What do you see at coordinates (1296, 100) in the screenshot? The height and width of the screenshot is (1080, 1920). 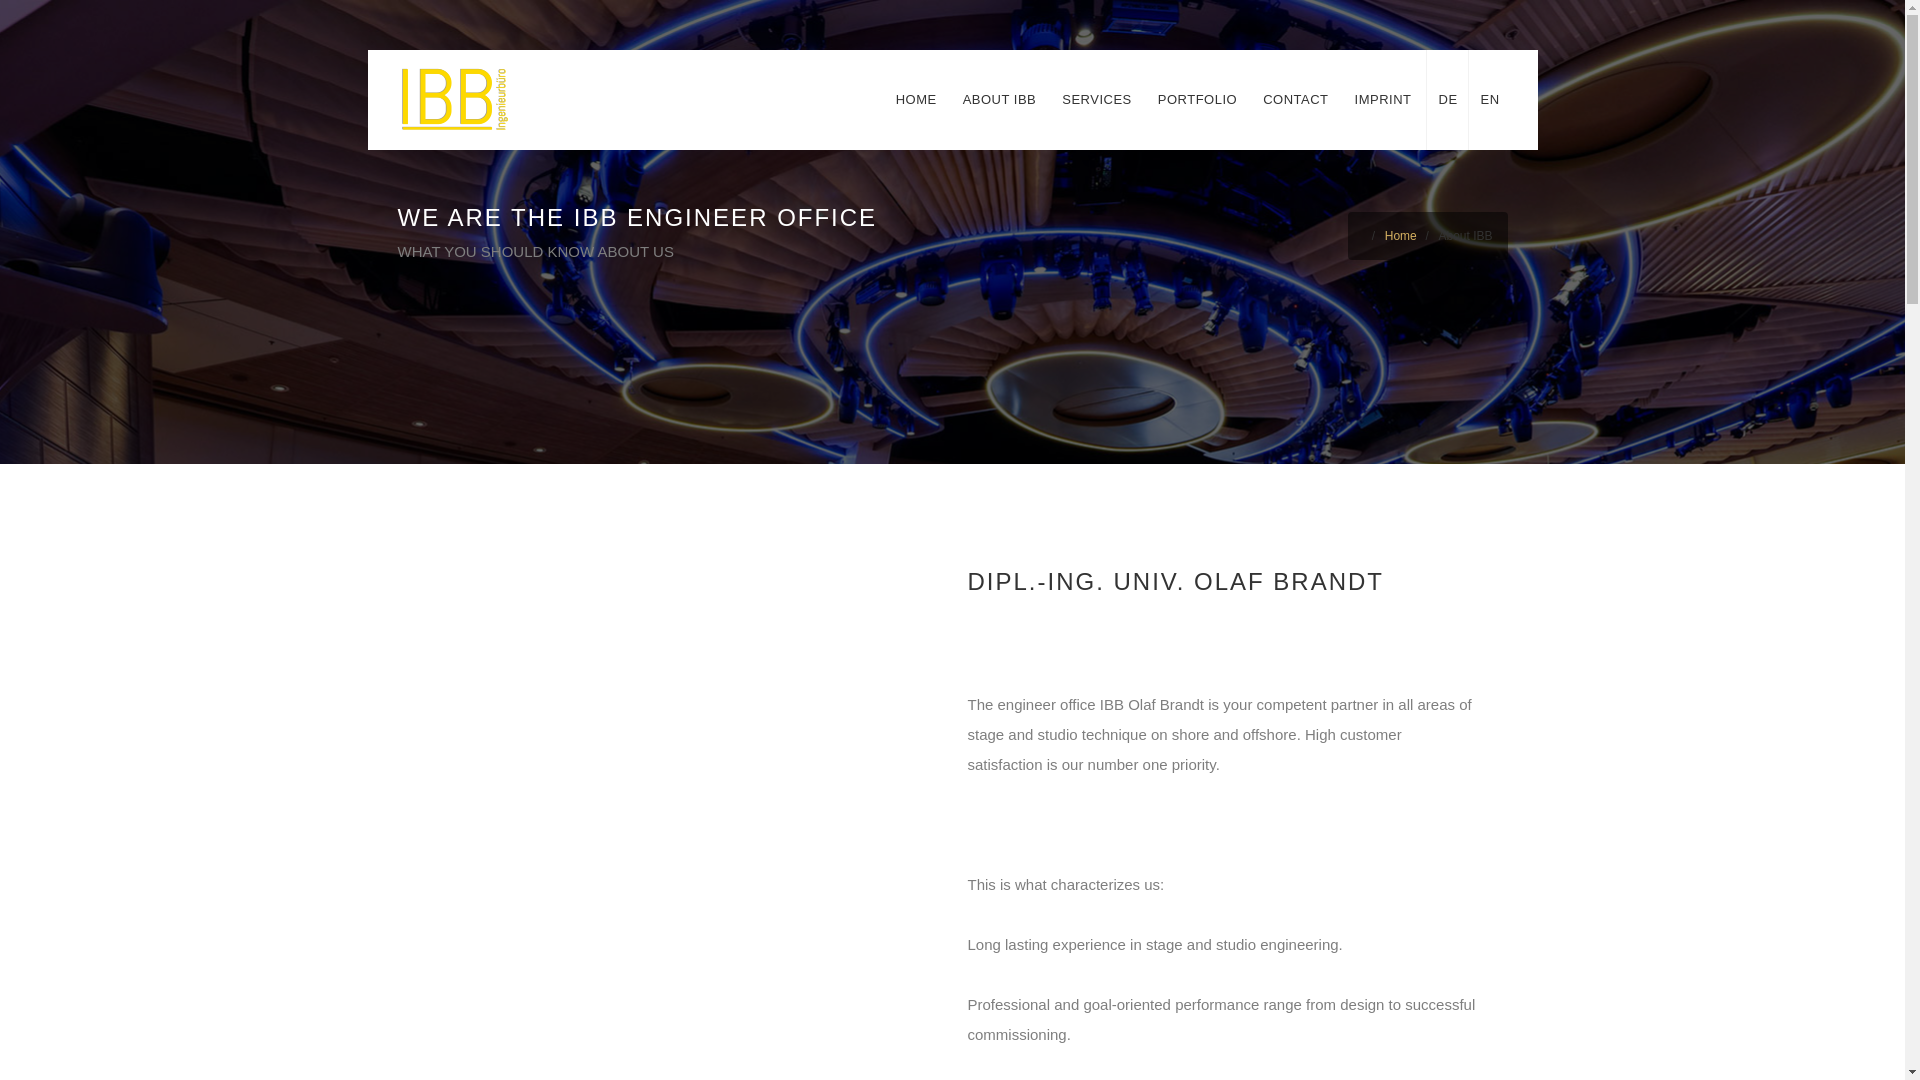 I see `CONTACT` at bounding box center [1296, 100].